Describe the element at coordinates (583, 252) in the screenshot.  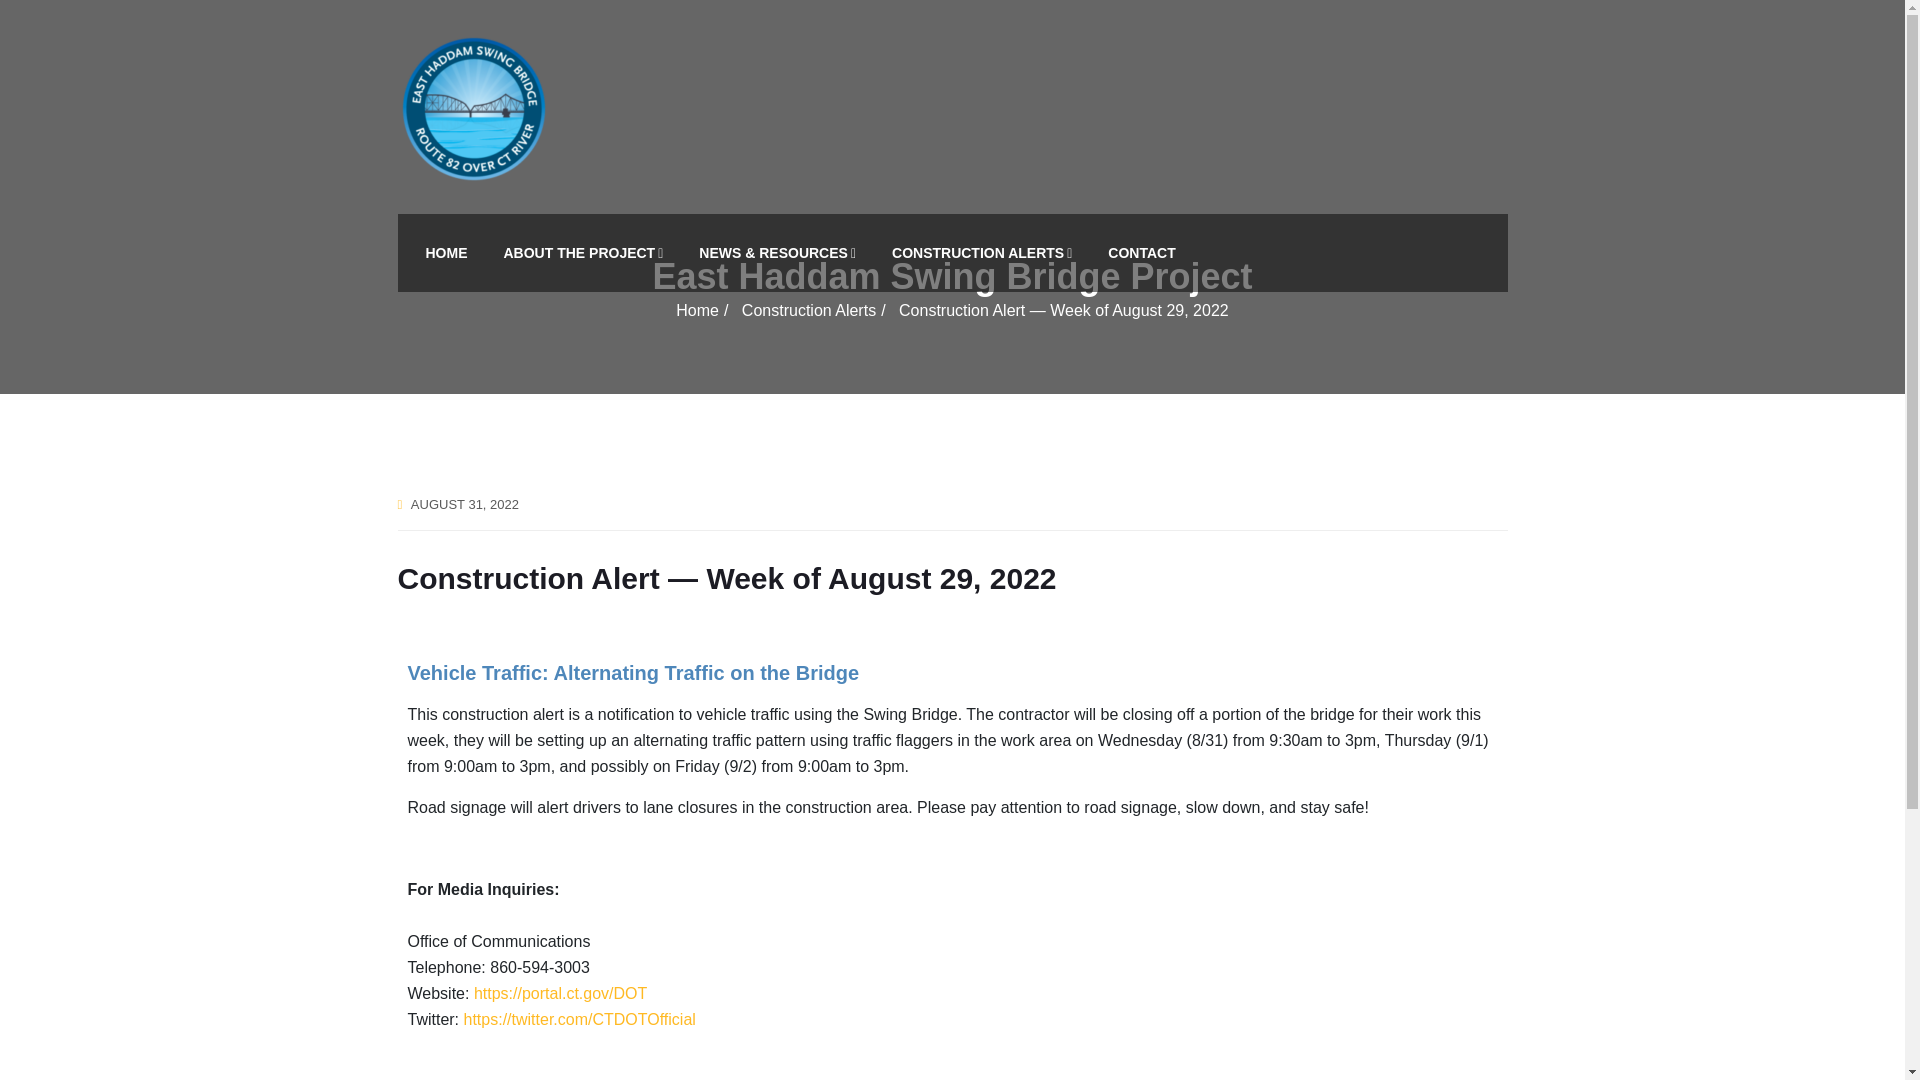
I see `ABOUT THE PROJECT` at that location.